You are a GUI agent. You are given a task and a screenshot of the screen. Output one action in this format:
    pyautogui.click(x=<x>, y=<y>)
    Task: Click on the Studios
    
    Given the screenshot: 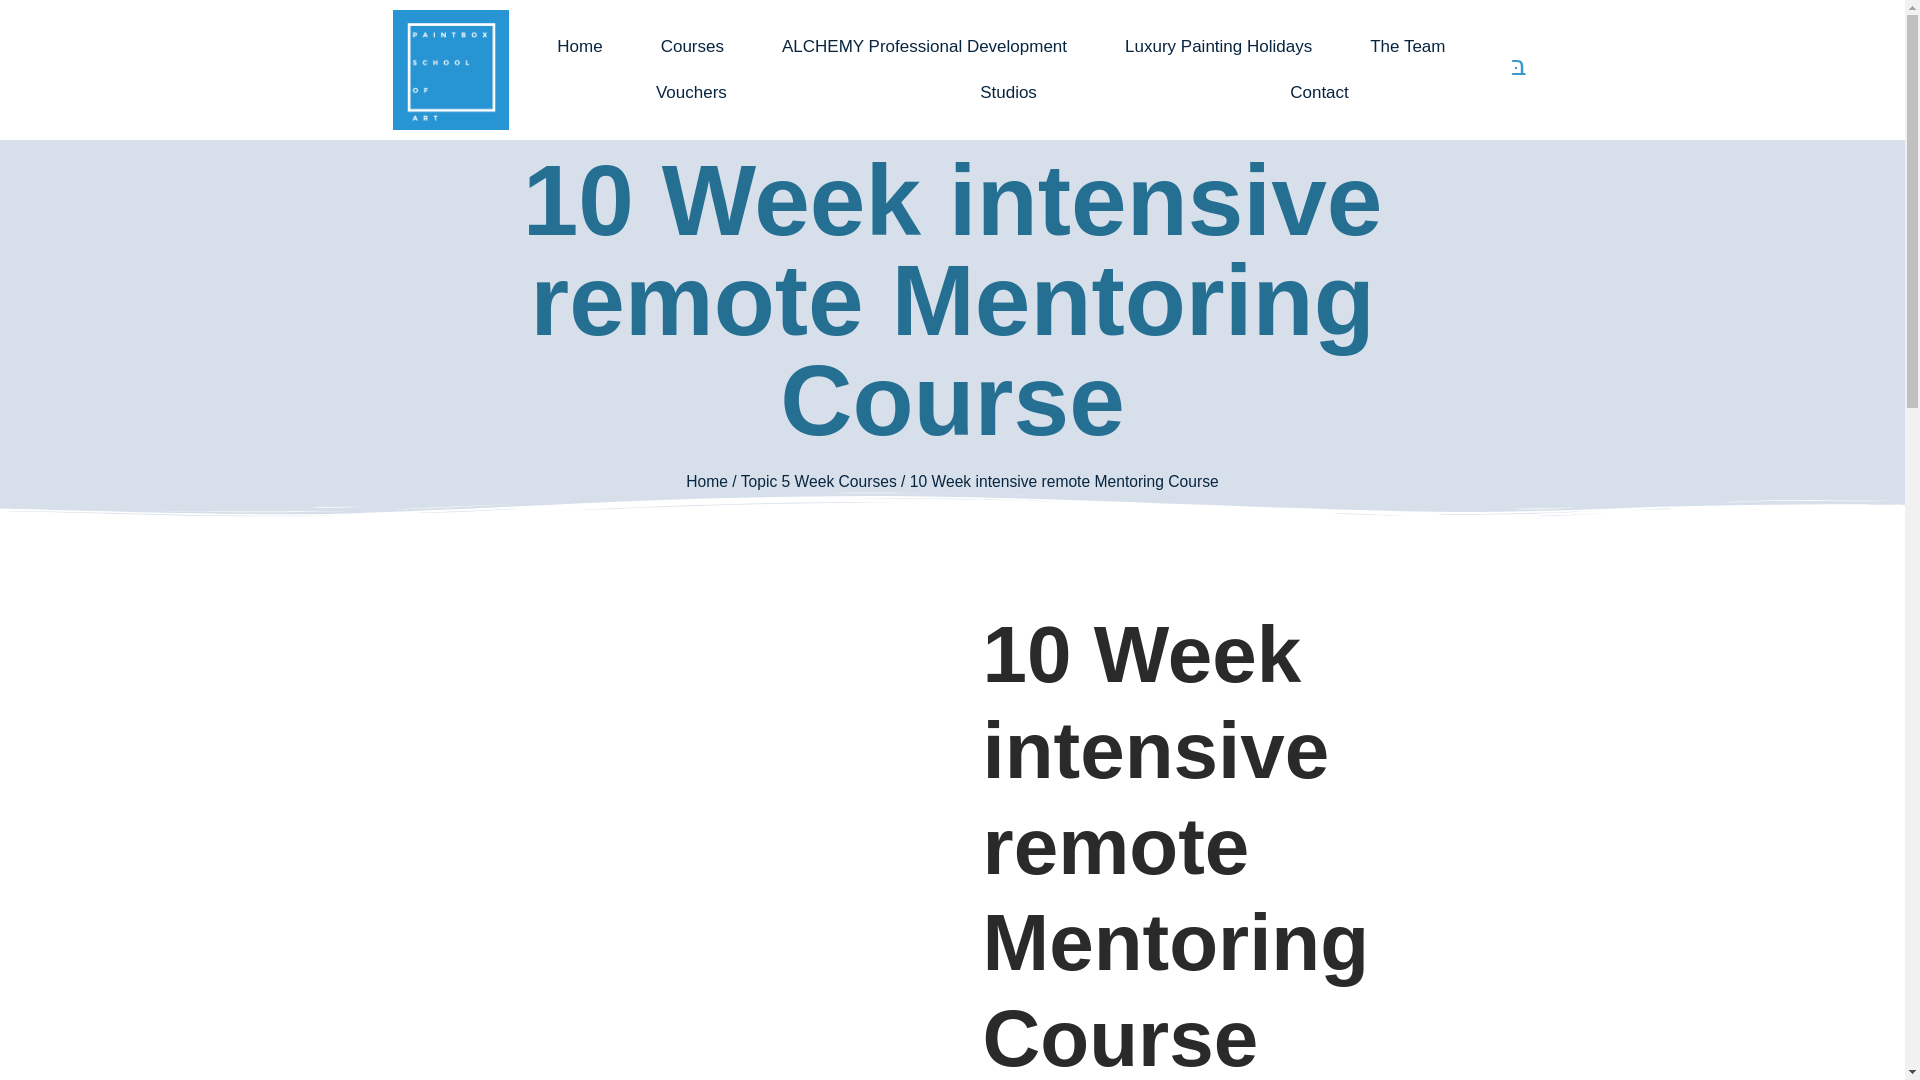 What is the action you would take?
    pyautogui.click(x=1008, y=92)
    